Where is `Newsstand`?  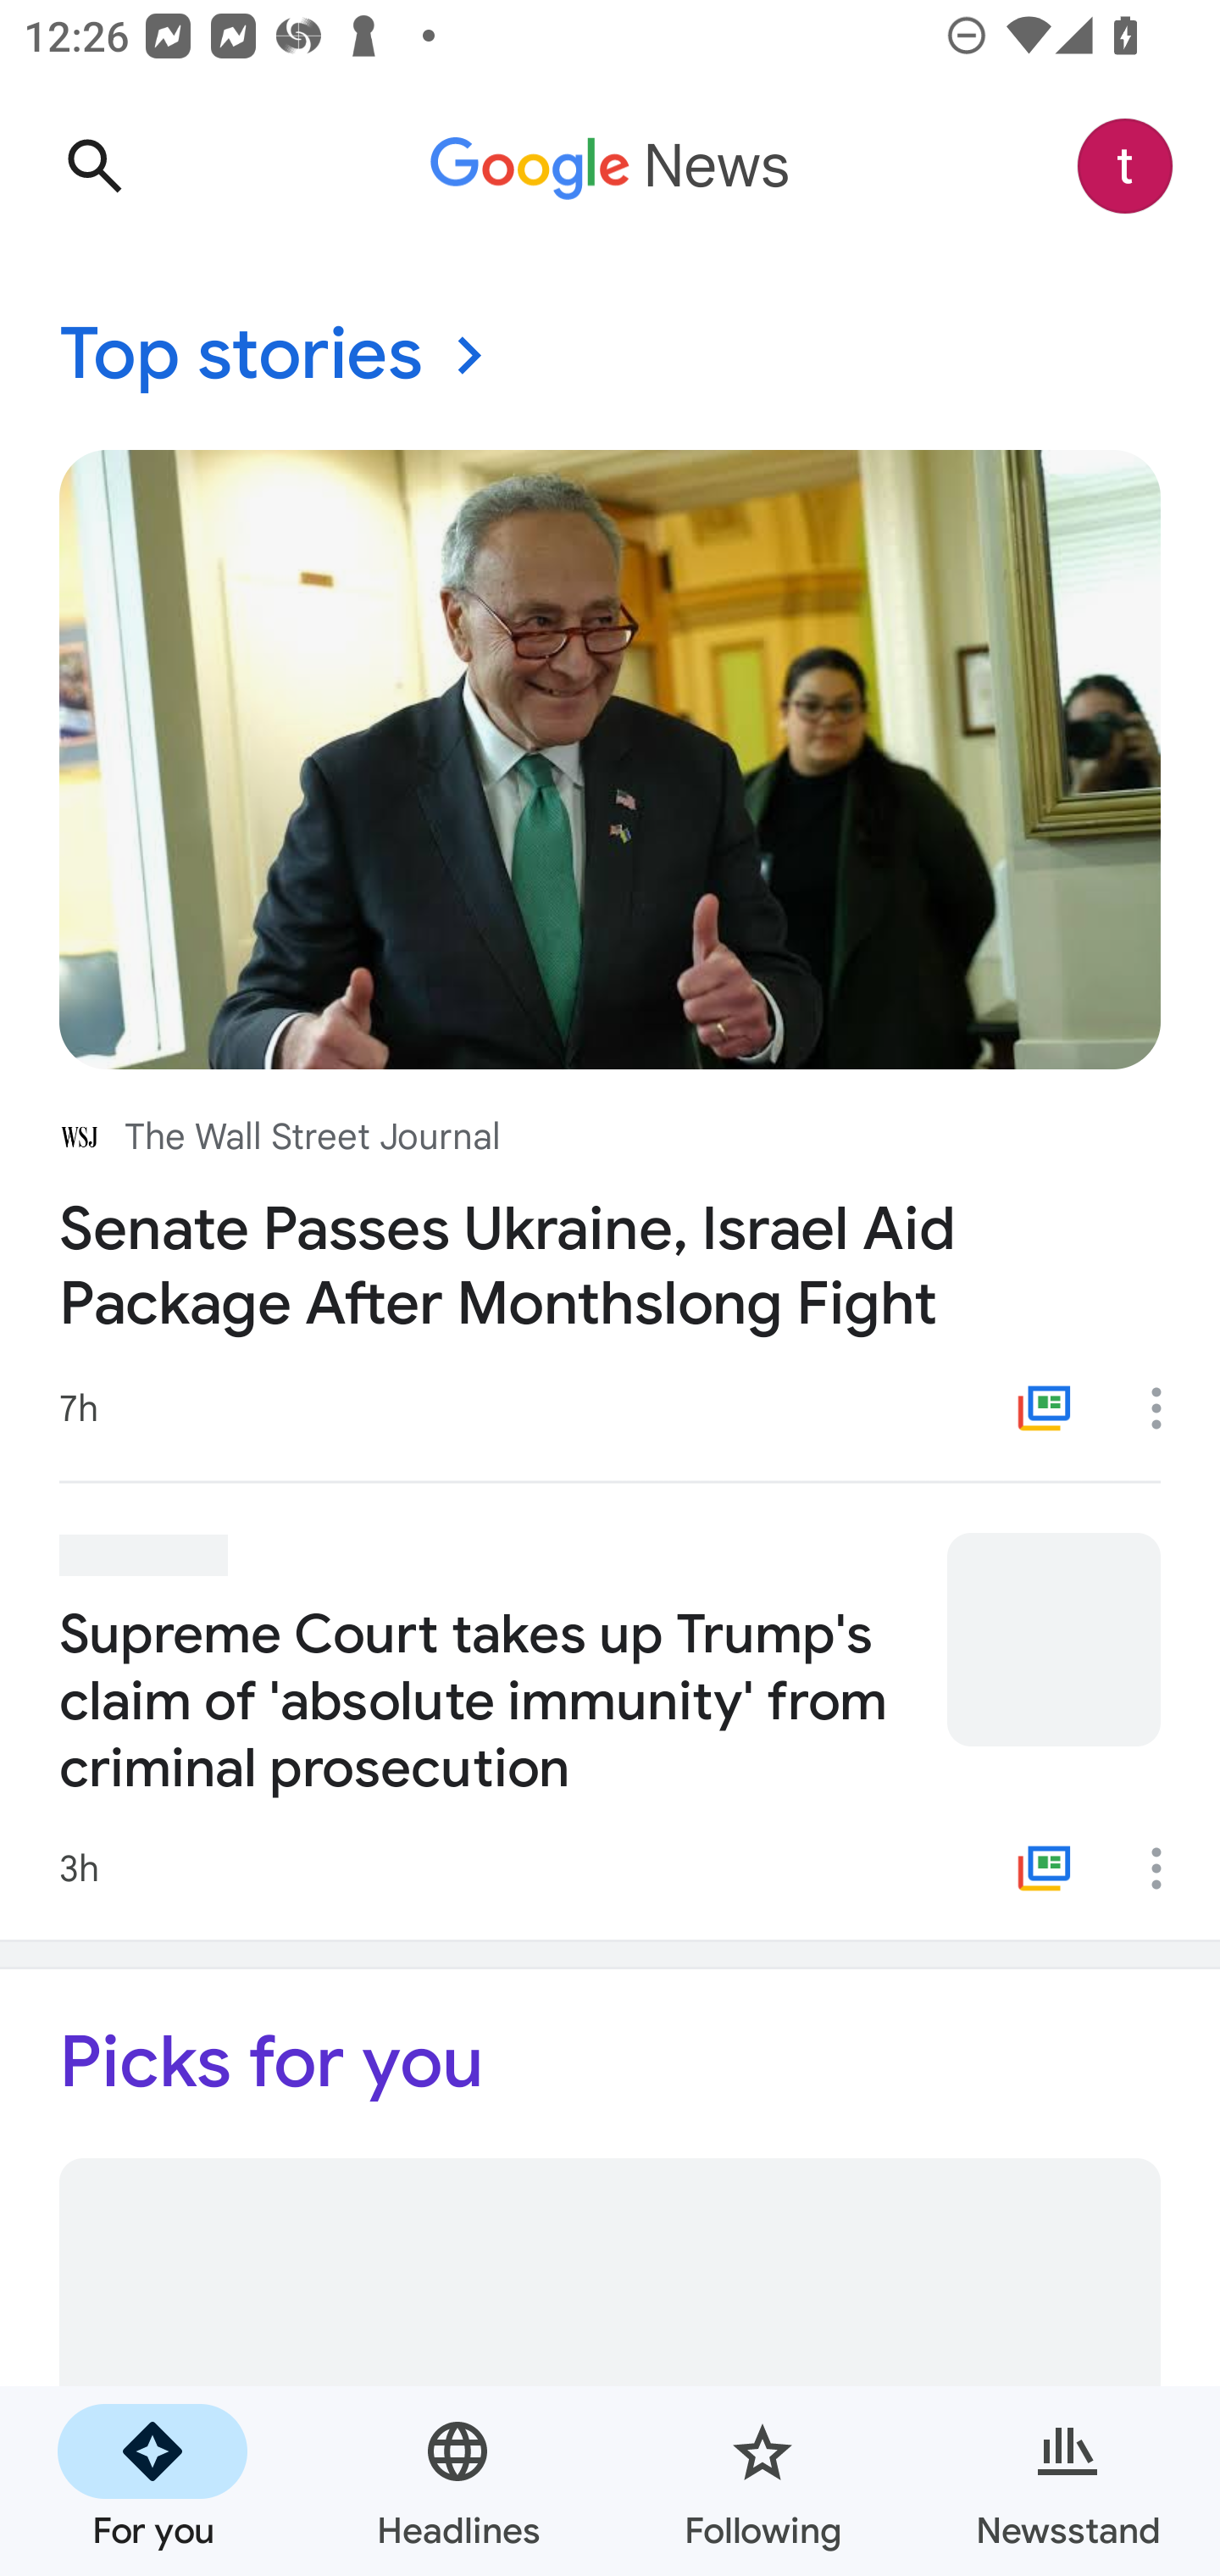
Newsstand is located at coordinates (1067, 2481).